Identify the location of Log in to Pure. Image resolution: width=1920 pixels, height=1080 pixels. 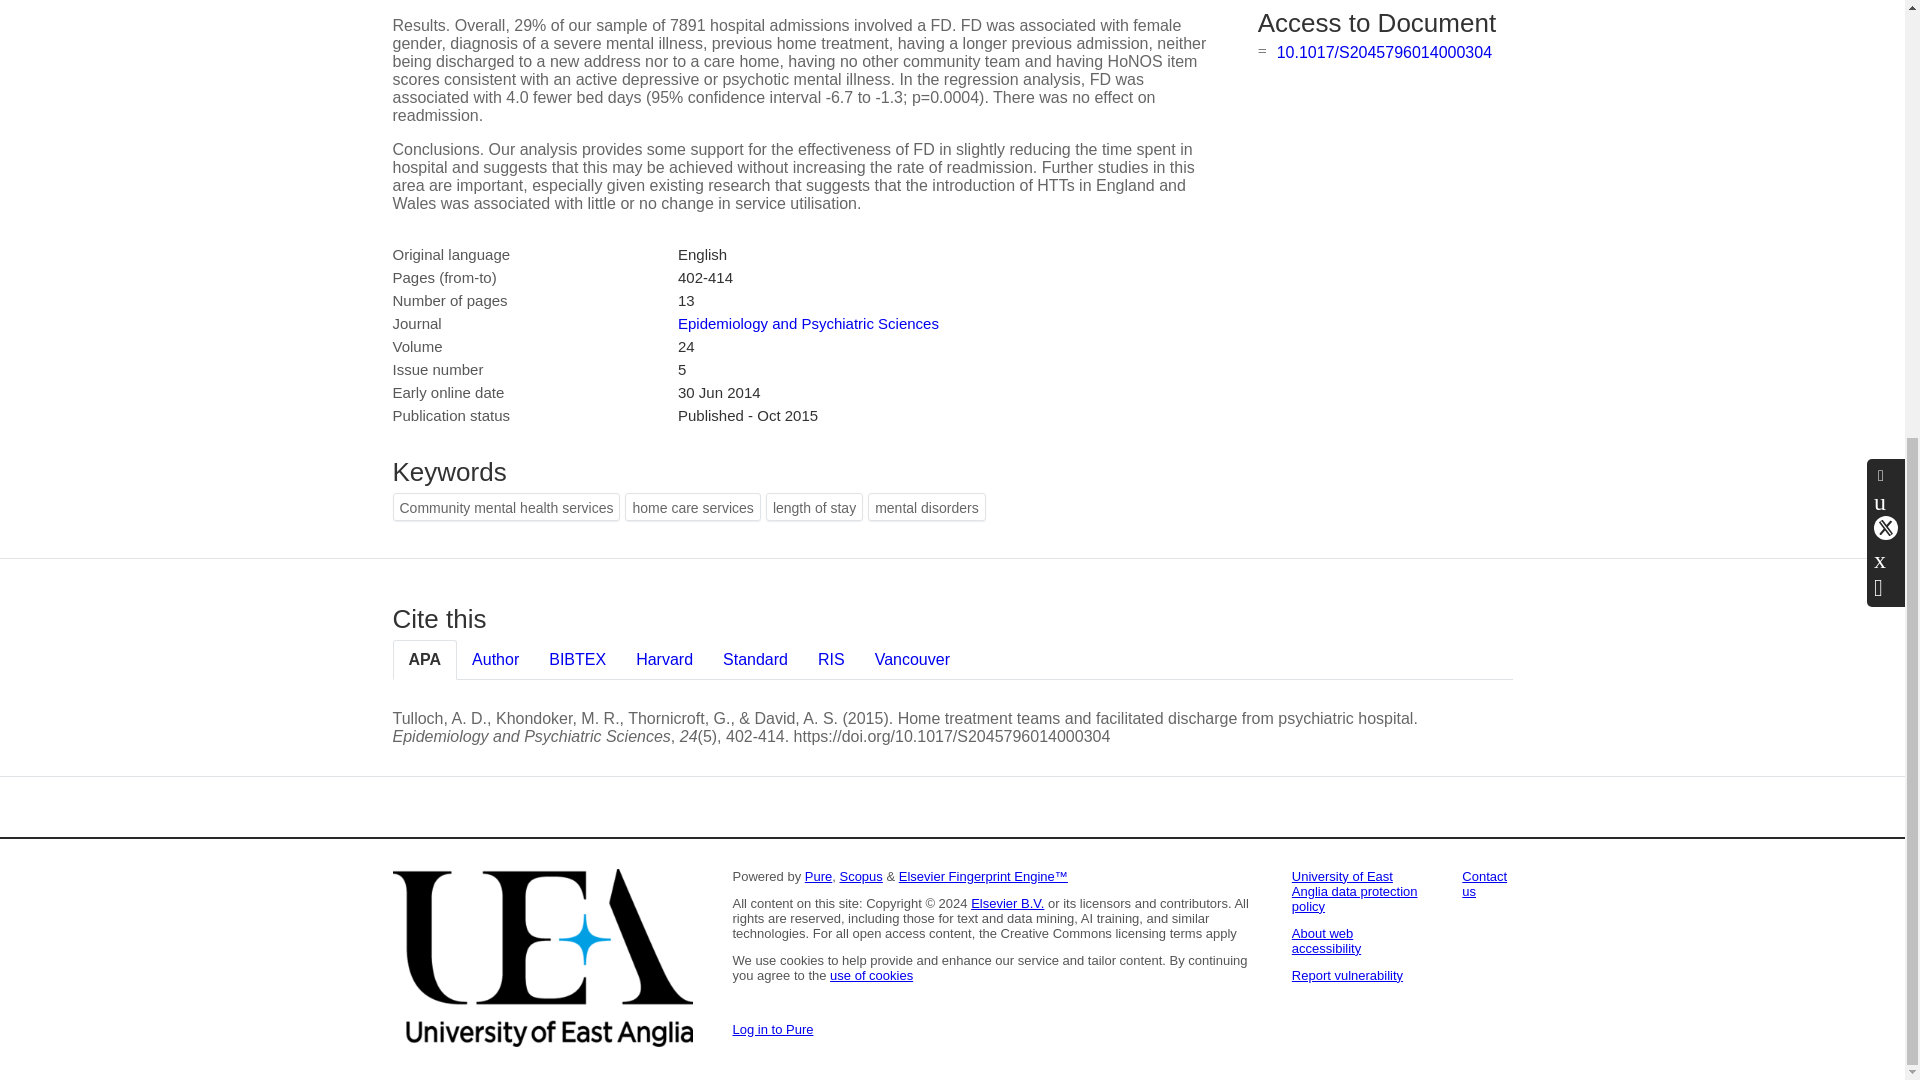
(772, 1028).